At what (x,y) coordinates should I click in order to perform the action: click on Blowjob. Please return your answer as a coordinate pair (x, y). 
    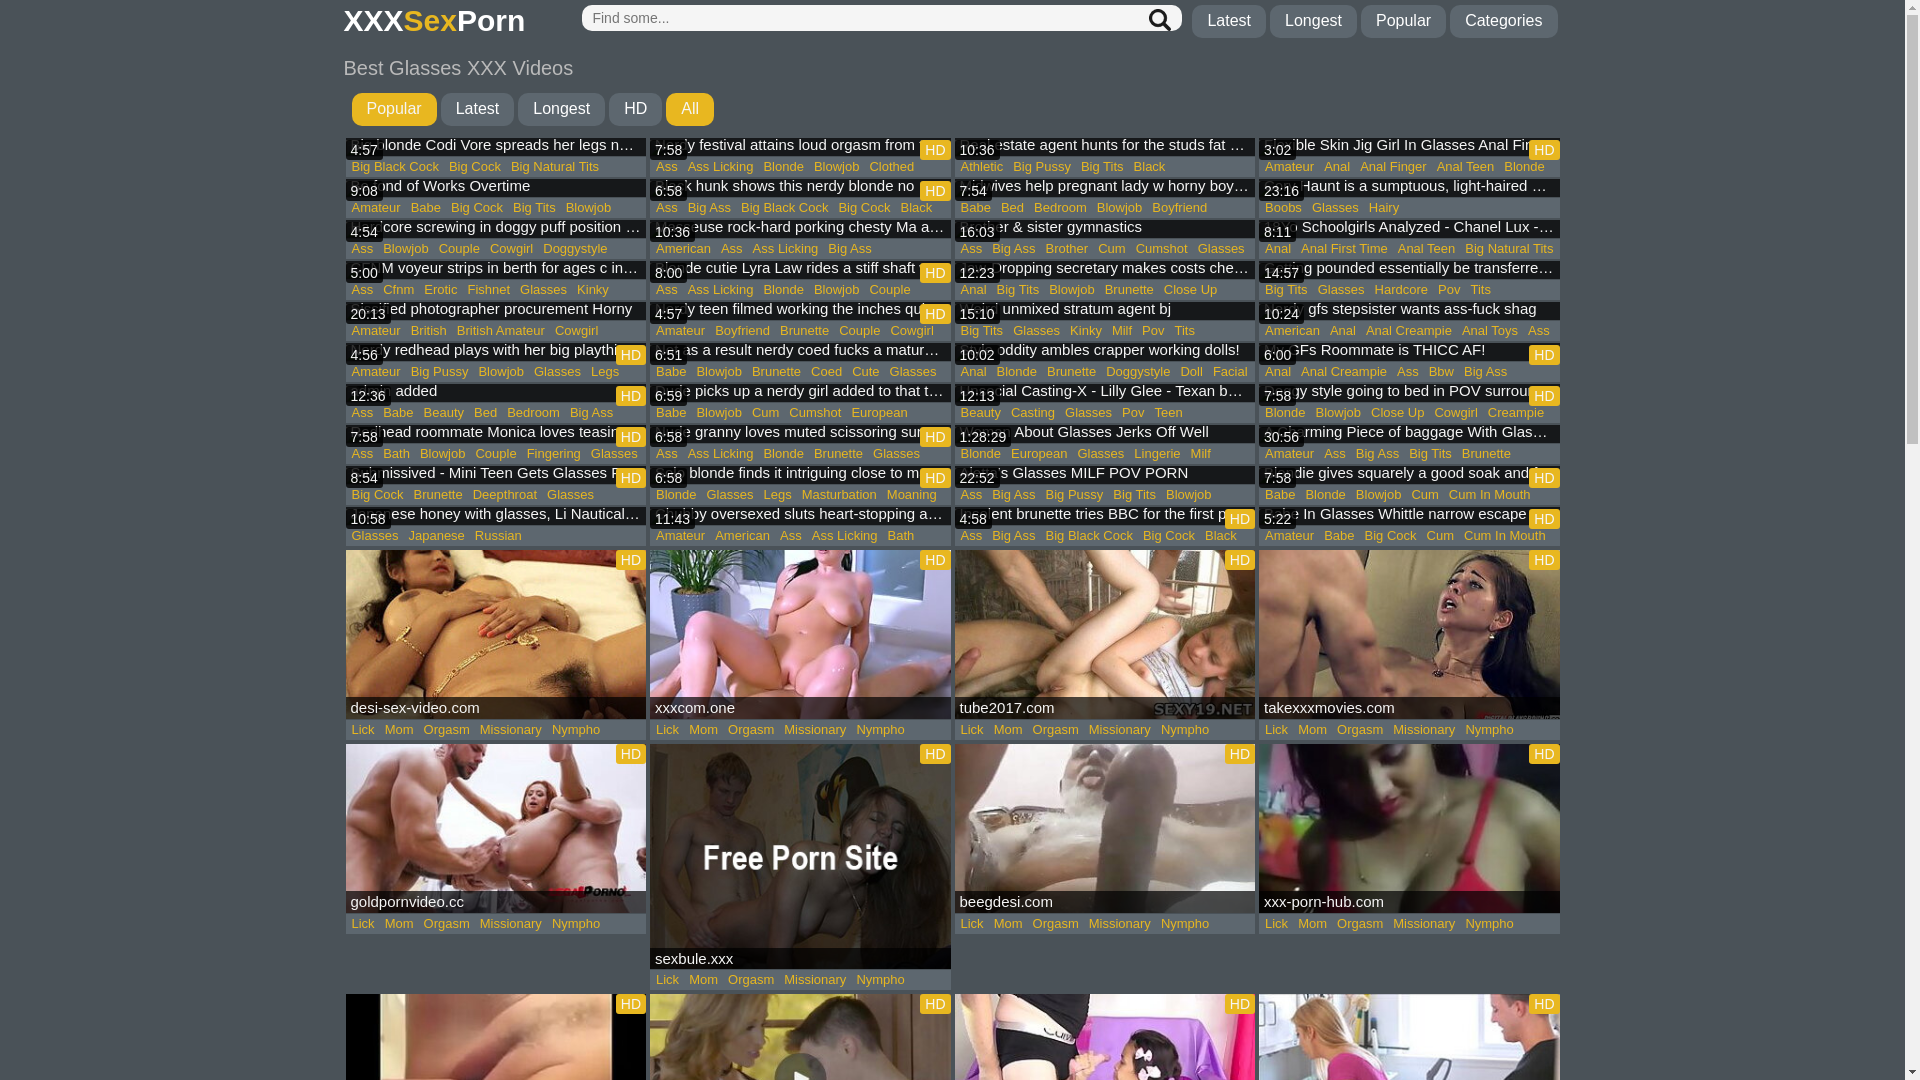
    Looking at the image, I should click on (406, 249).